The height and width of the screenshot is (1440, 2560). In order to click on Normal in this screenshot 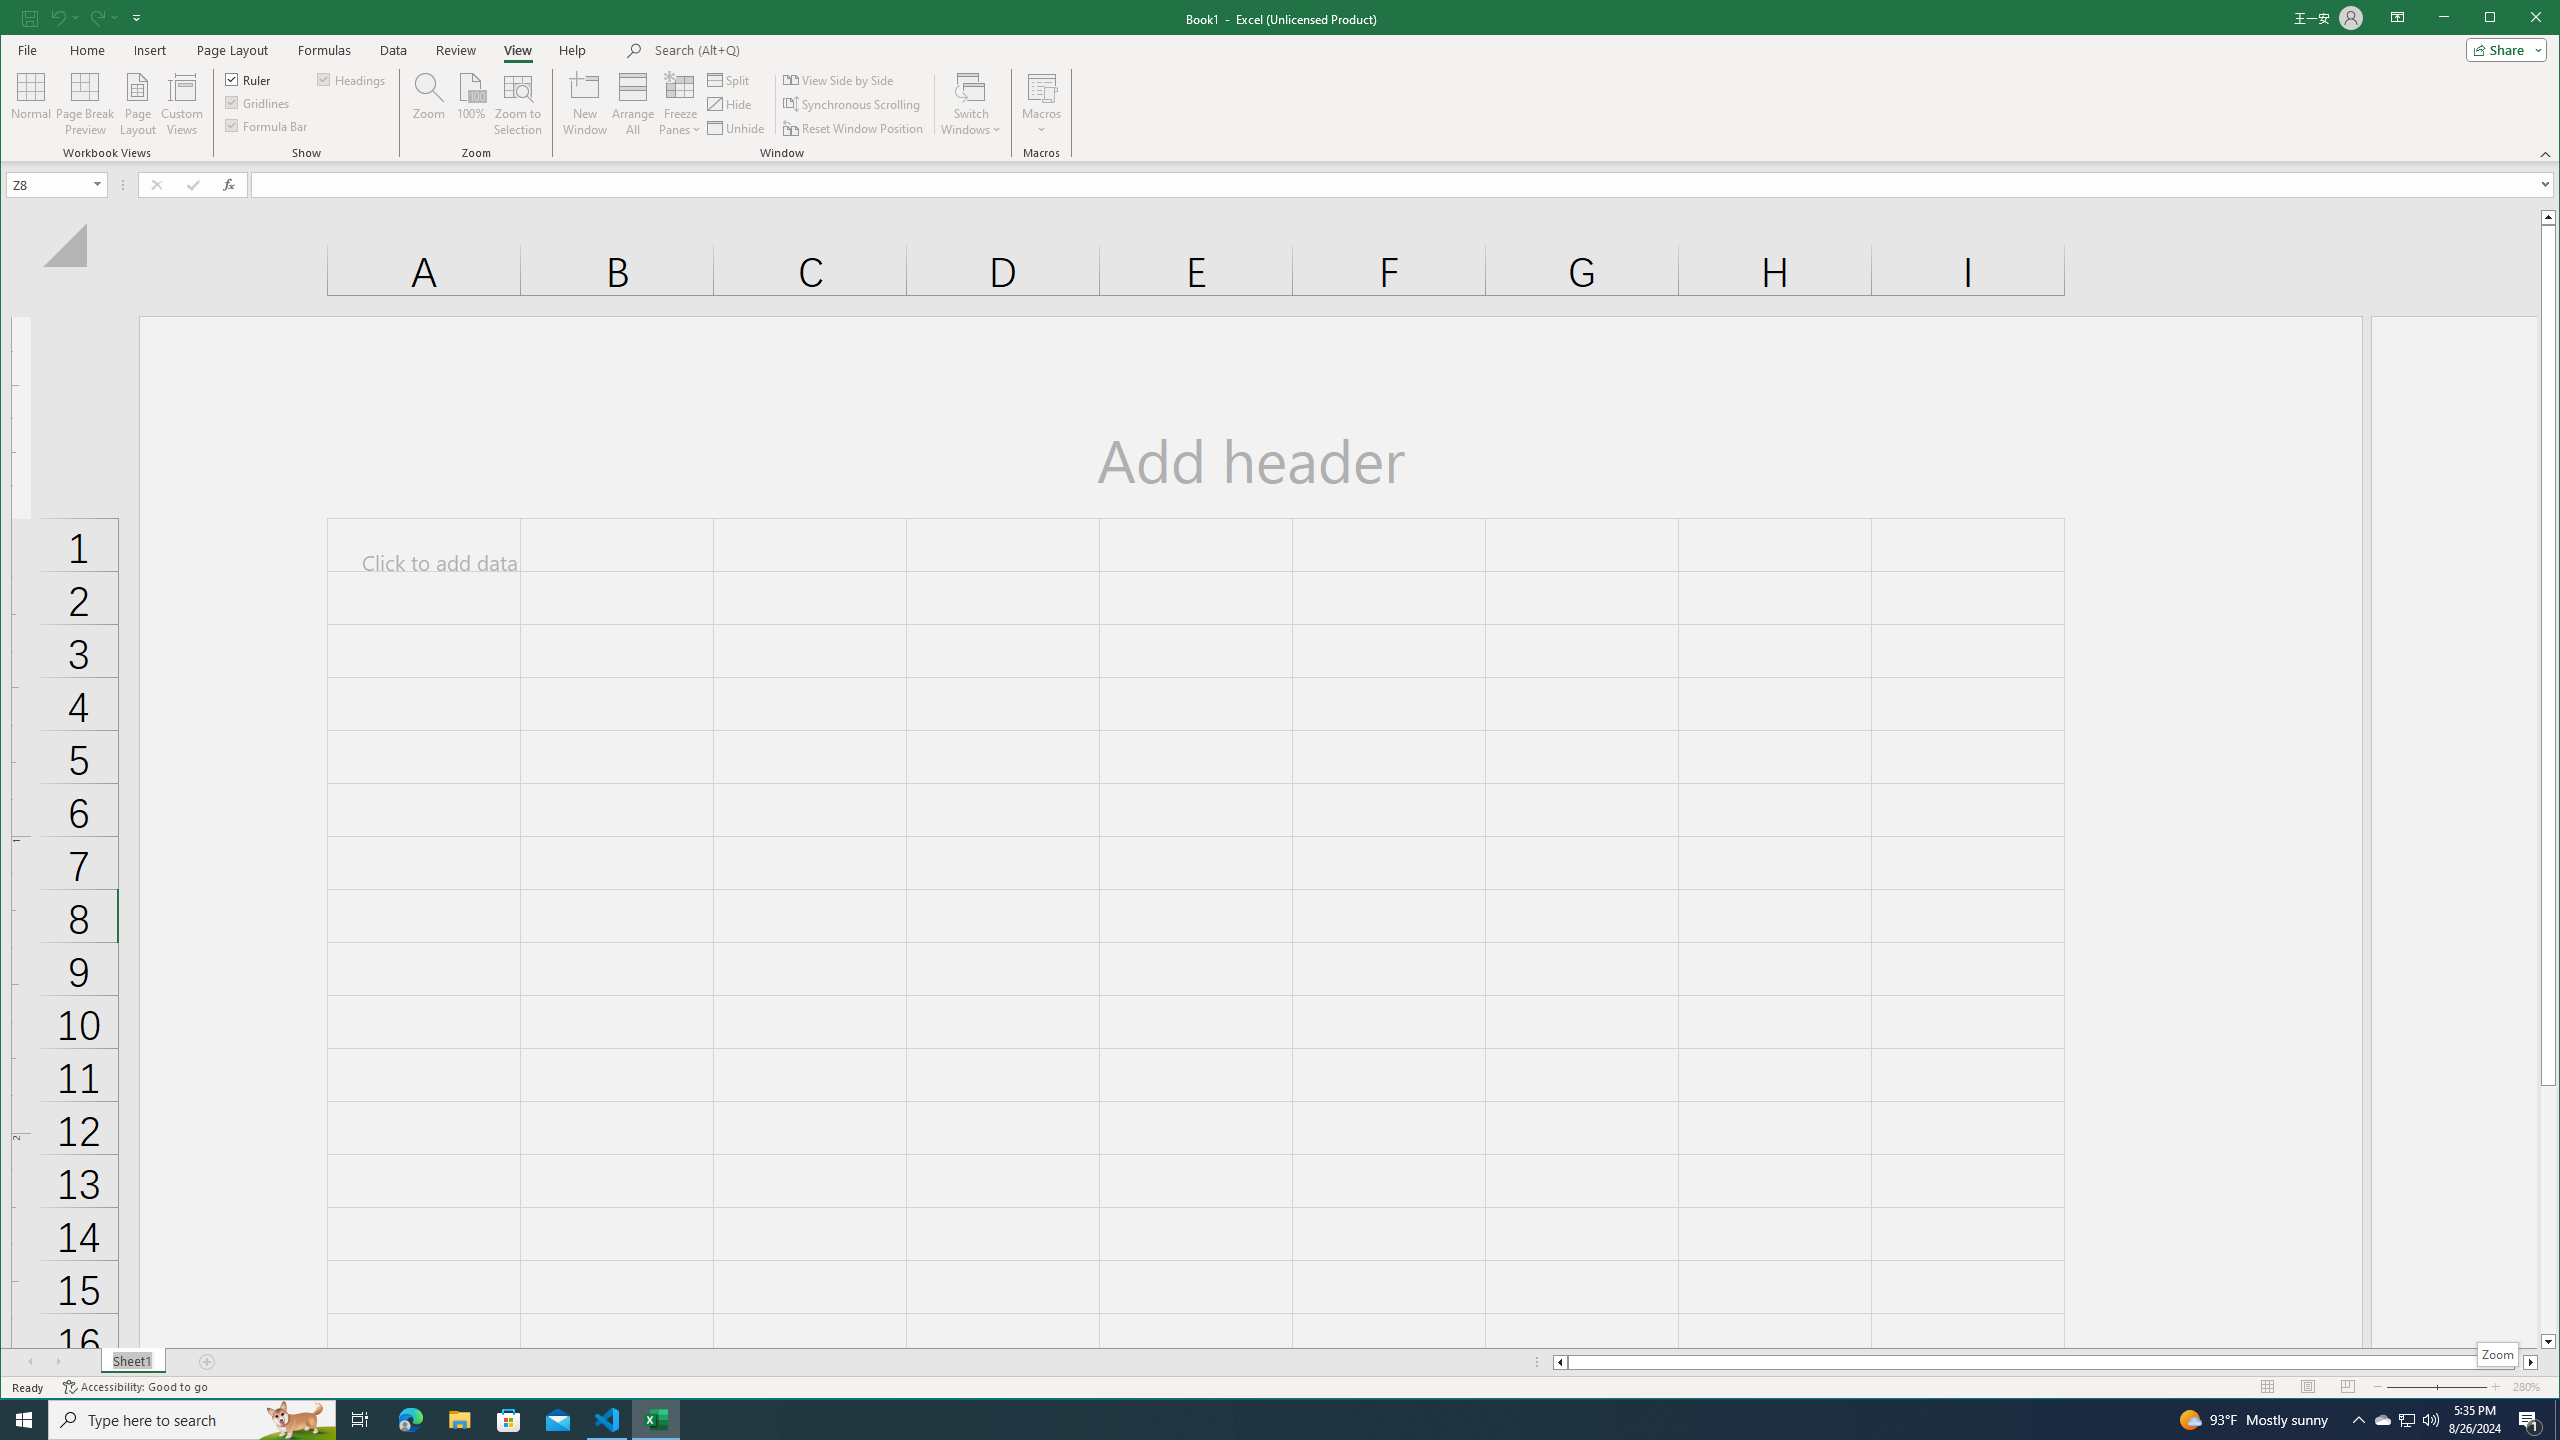, I will do `click(32, 104)`.